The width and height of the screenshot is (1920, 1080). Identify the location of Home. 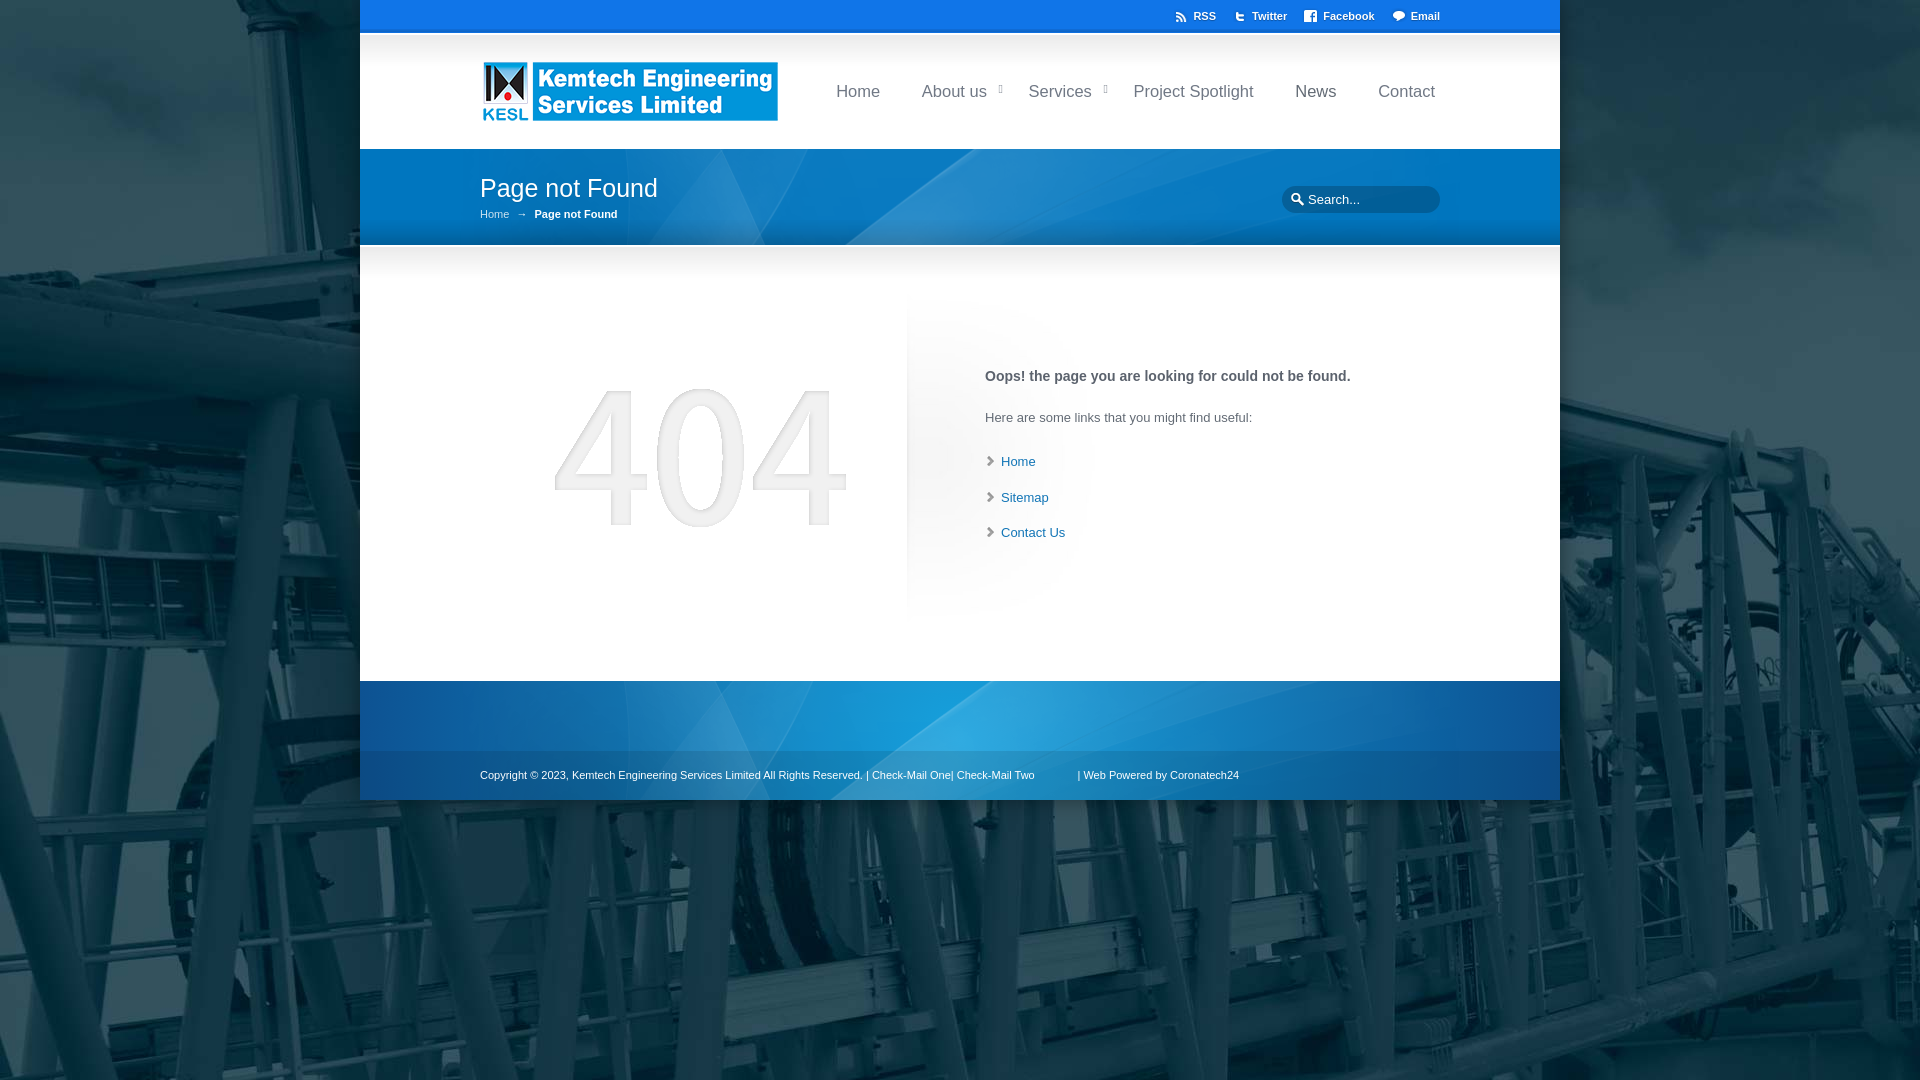
(1018, 460).